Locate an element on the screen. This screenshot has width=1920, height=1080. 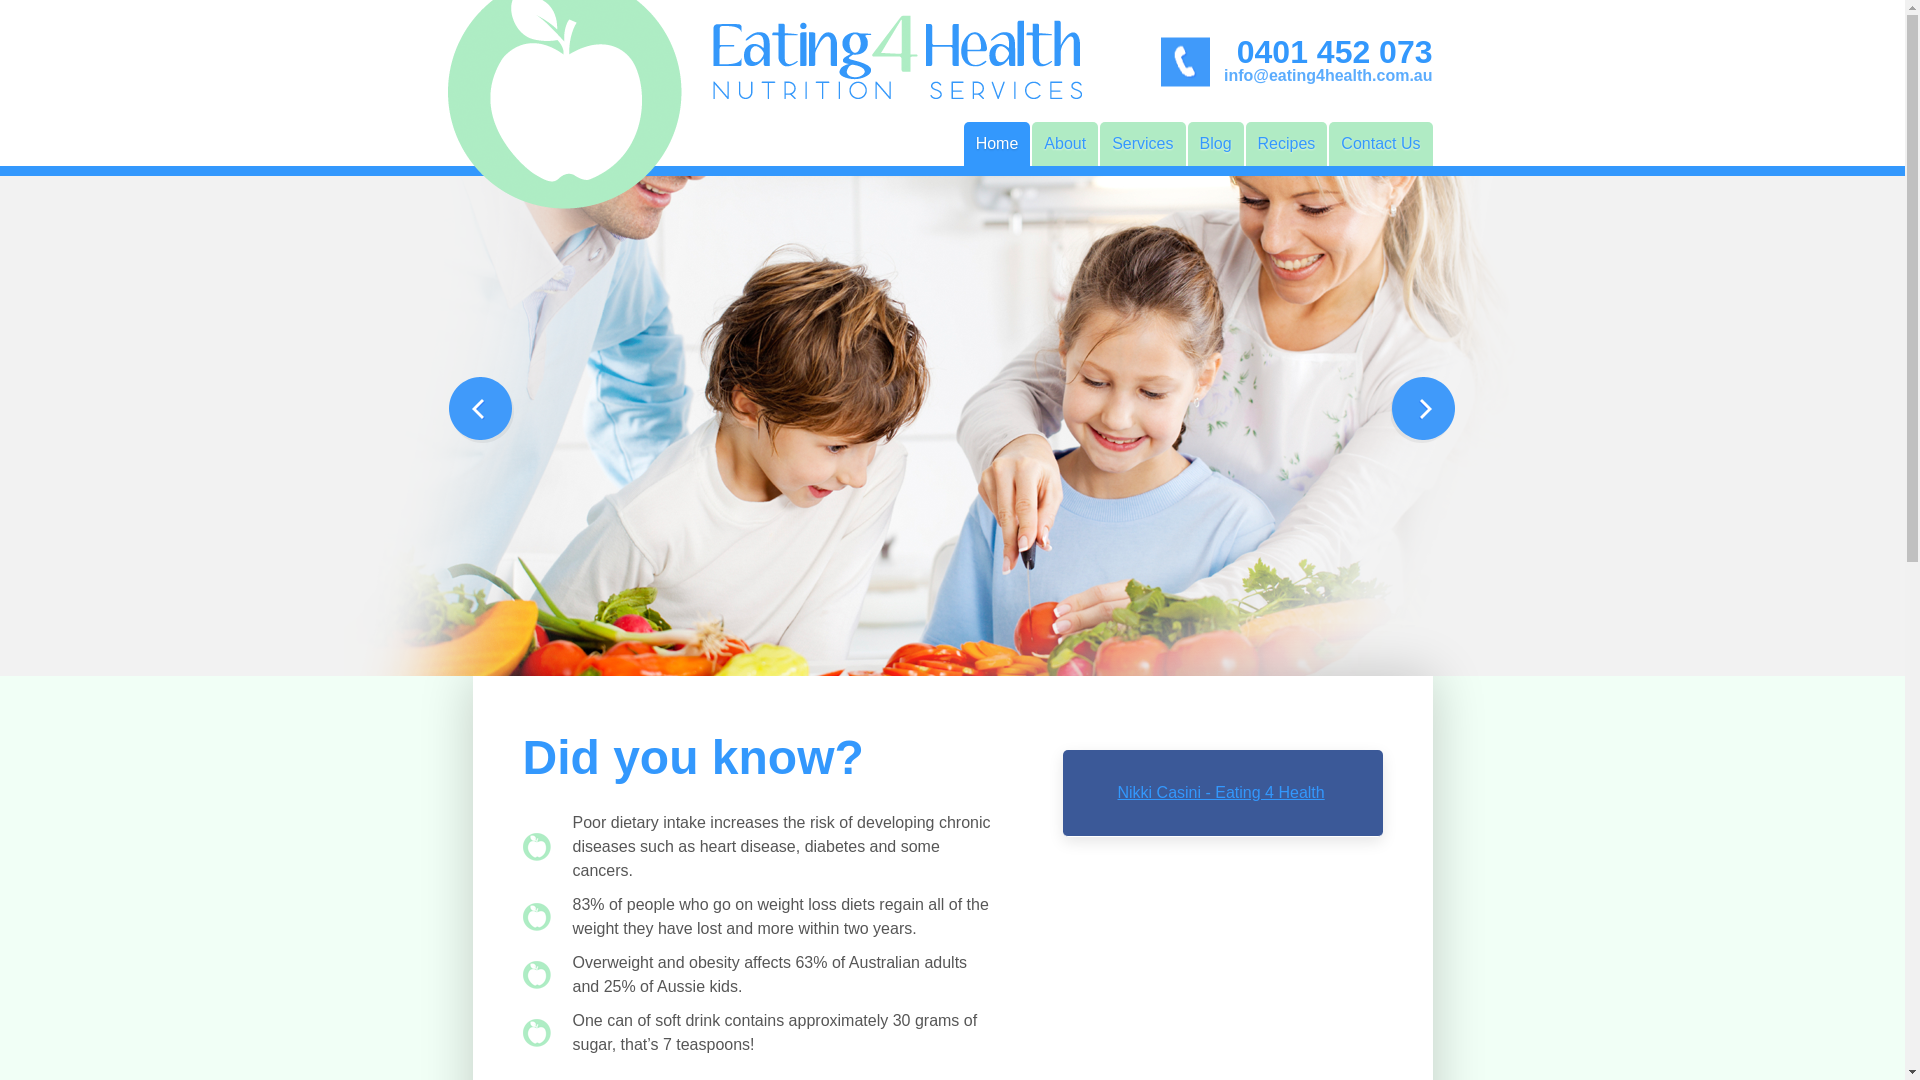
Home is located at coordinates (998, 144).